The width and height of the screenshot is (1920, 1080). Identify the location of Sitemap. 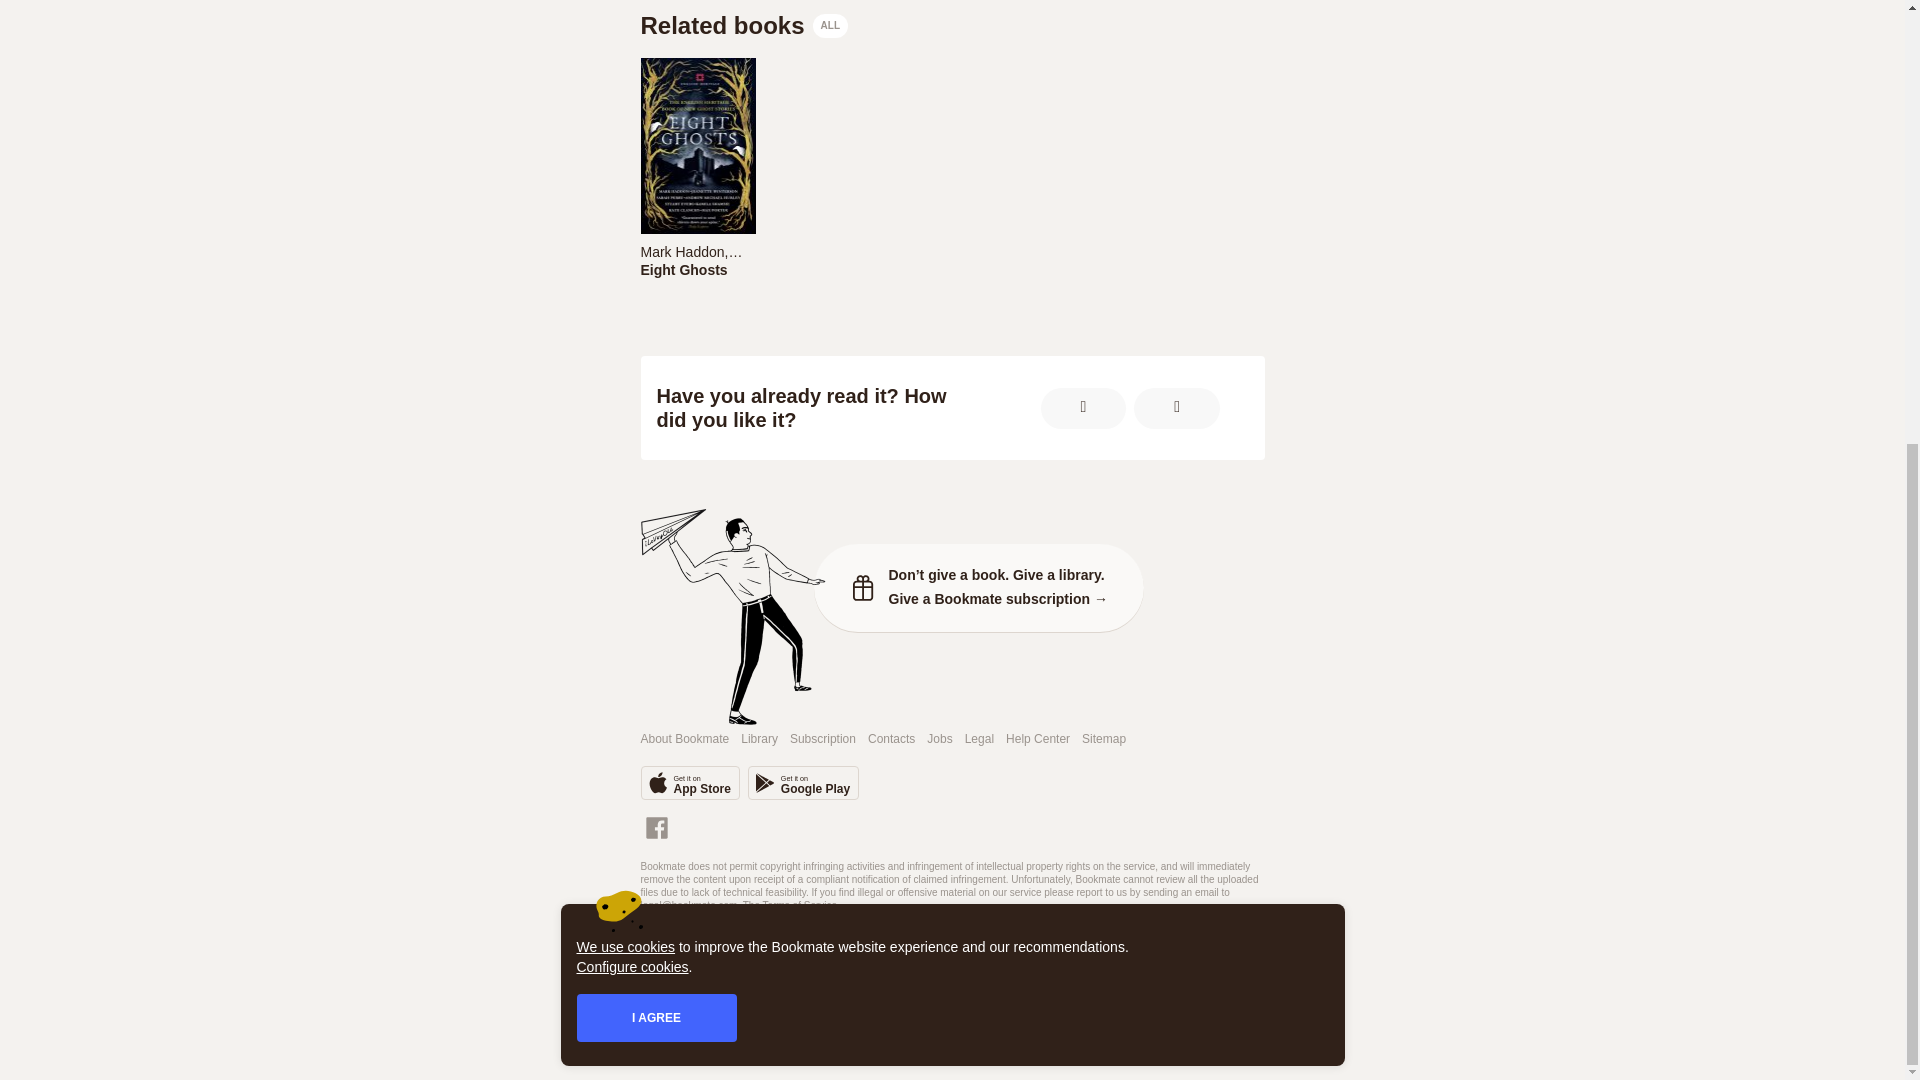
(796, 252).